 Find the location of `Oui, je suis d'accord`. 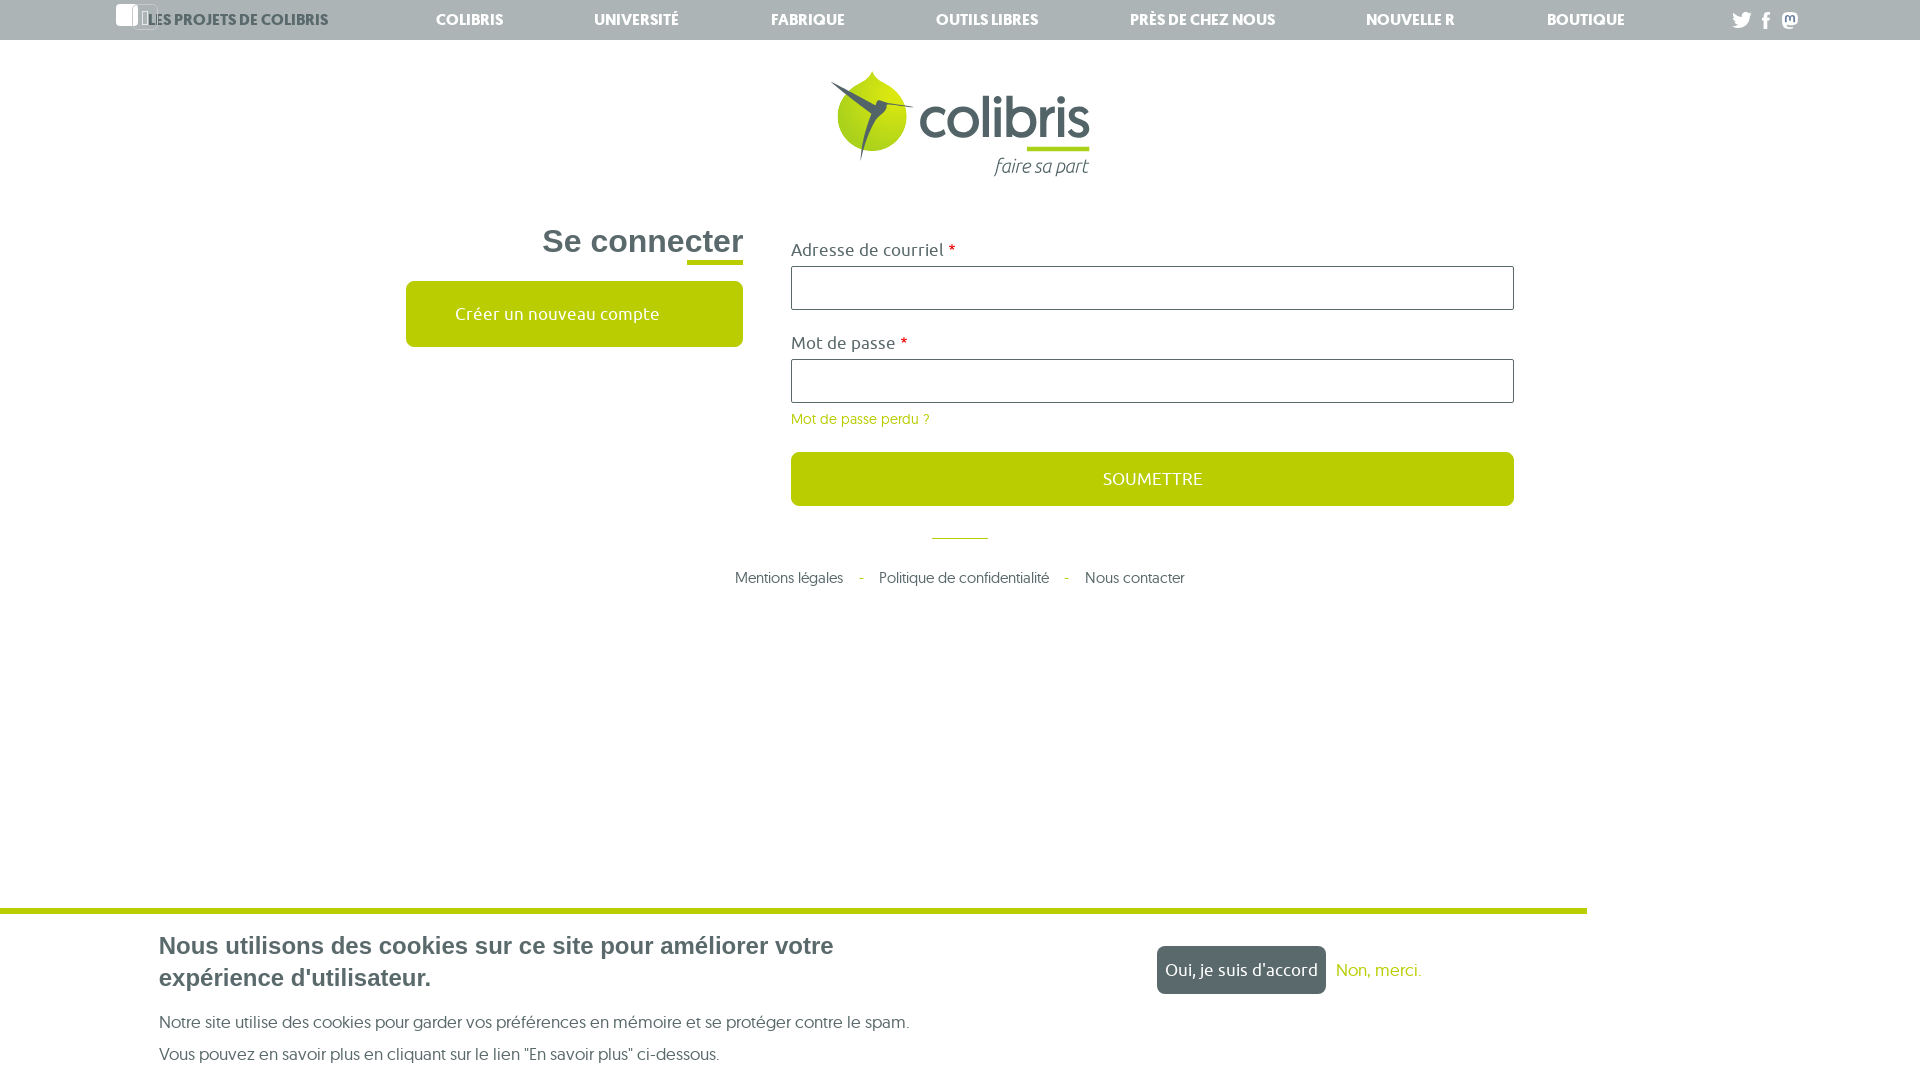

Oui, je suis d'accord is located at coordinates (1242, 970).